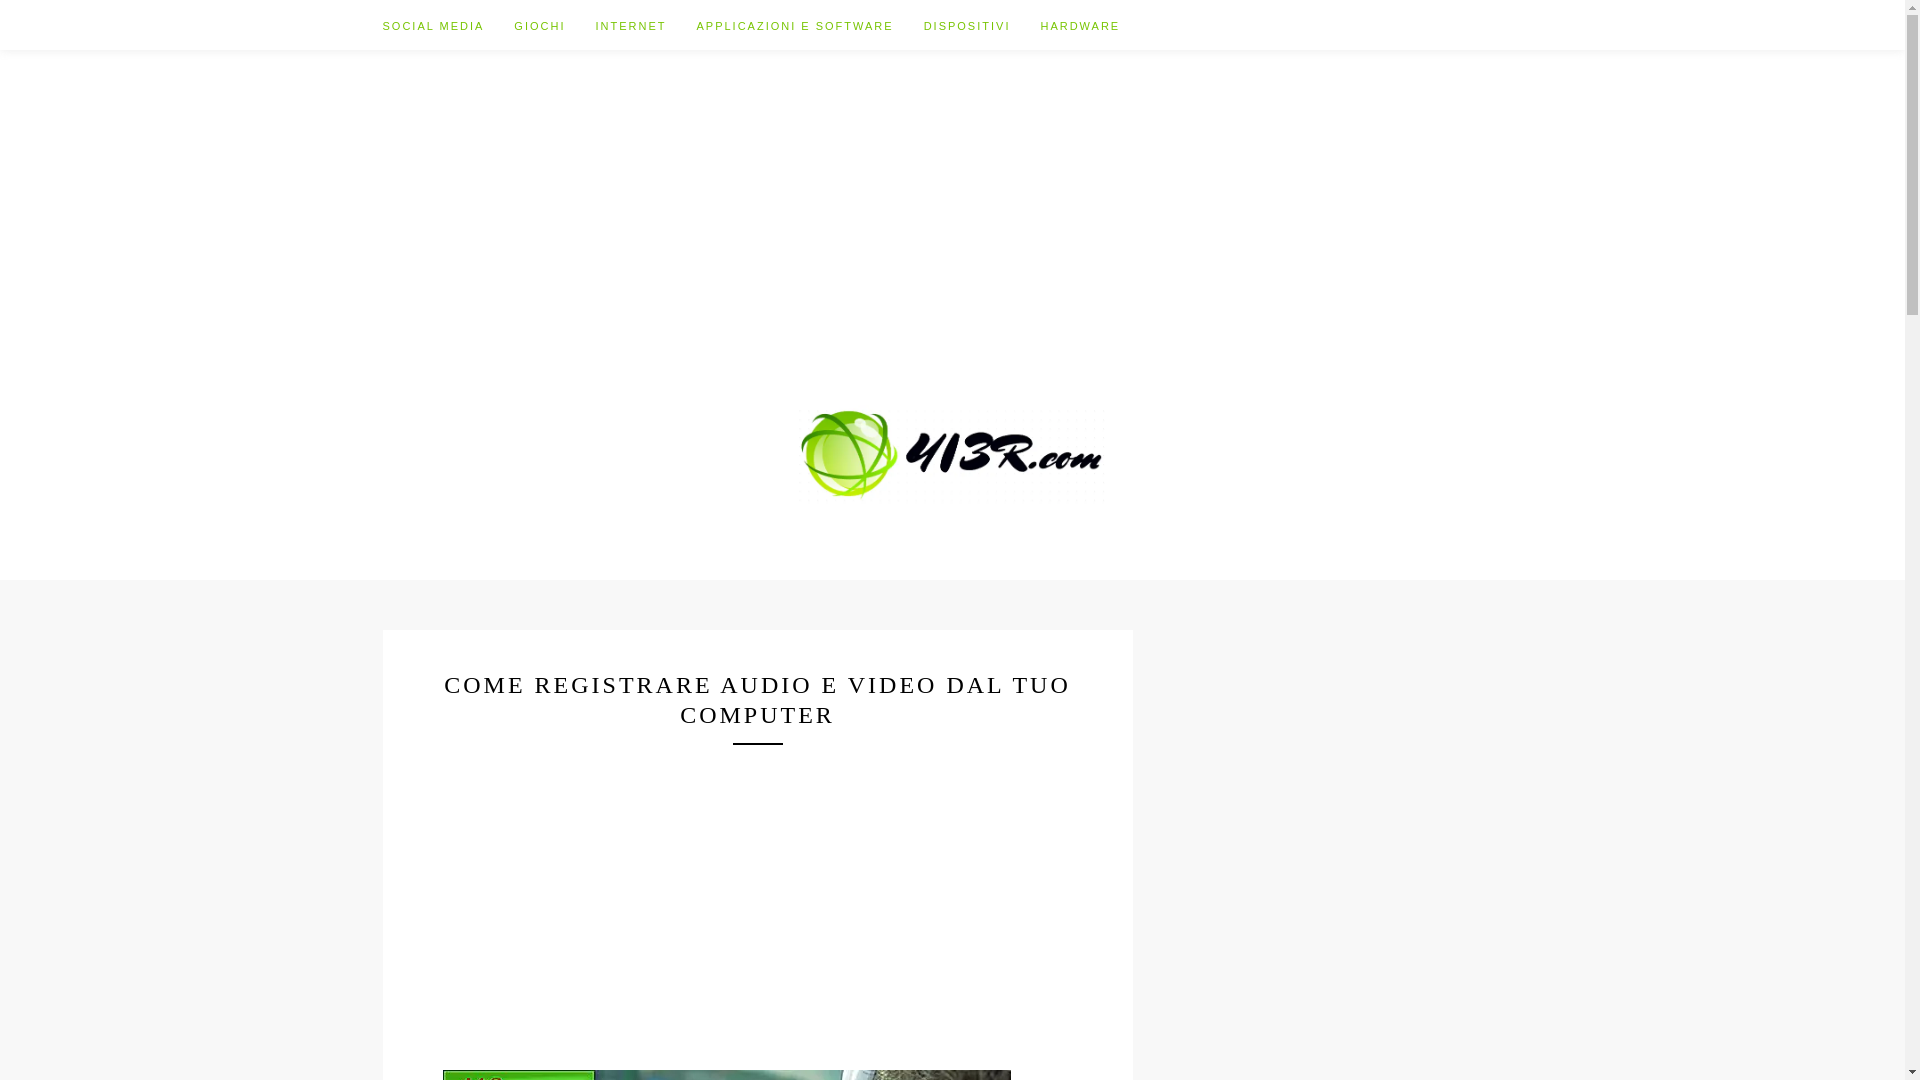 The image size is (1920, 1080). What do you see at coordinates (554, 25) in the screenshot?
I see `GIOCHI` at bounding box center [554, 25].